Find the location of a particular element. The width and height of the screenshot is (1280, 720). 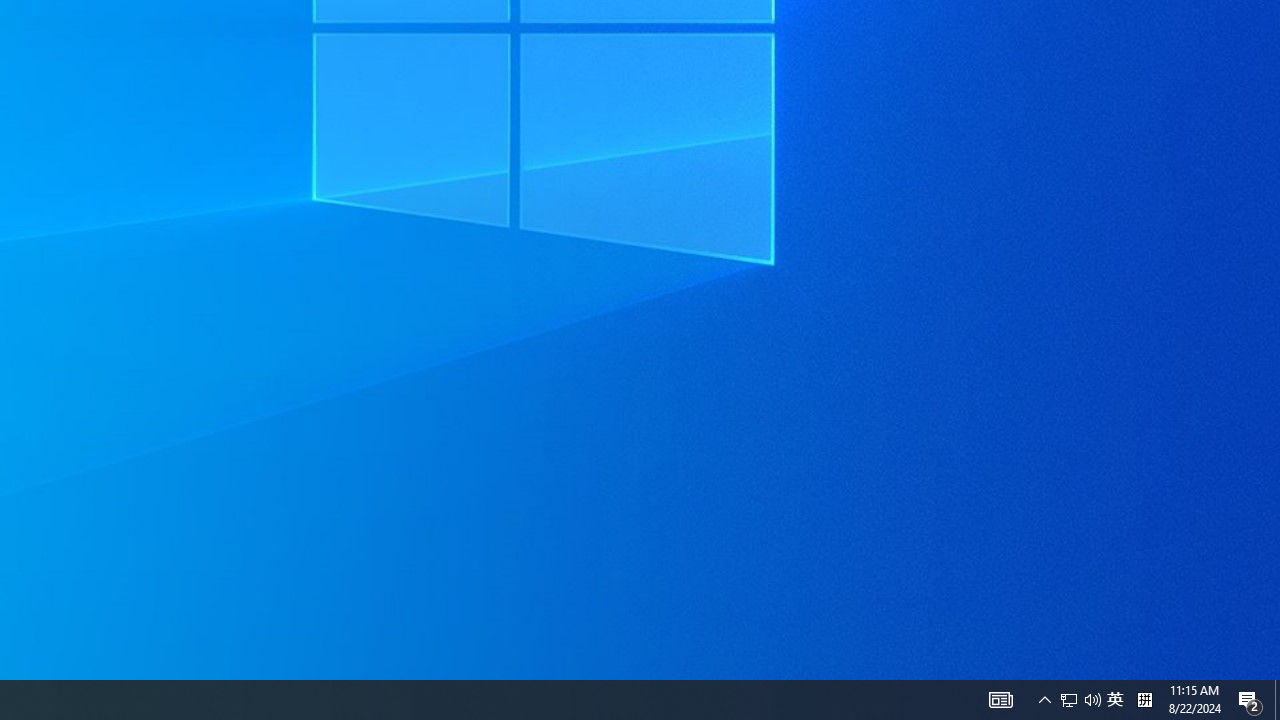

Q2790: 100% is located at coordinates (1092, 700).